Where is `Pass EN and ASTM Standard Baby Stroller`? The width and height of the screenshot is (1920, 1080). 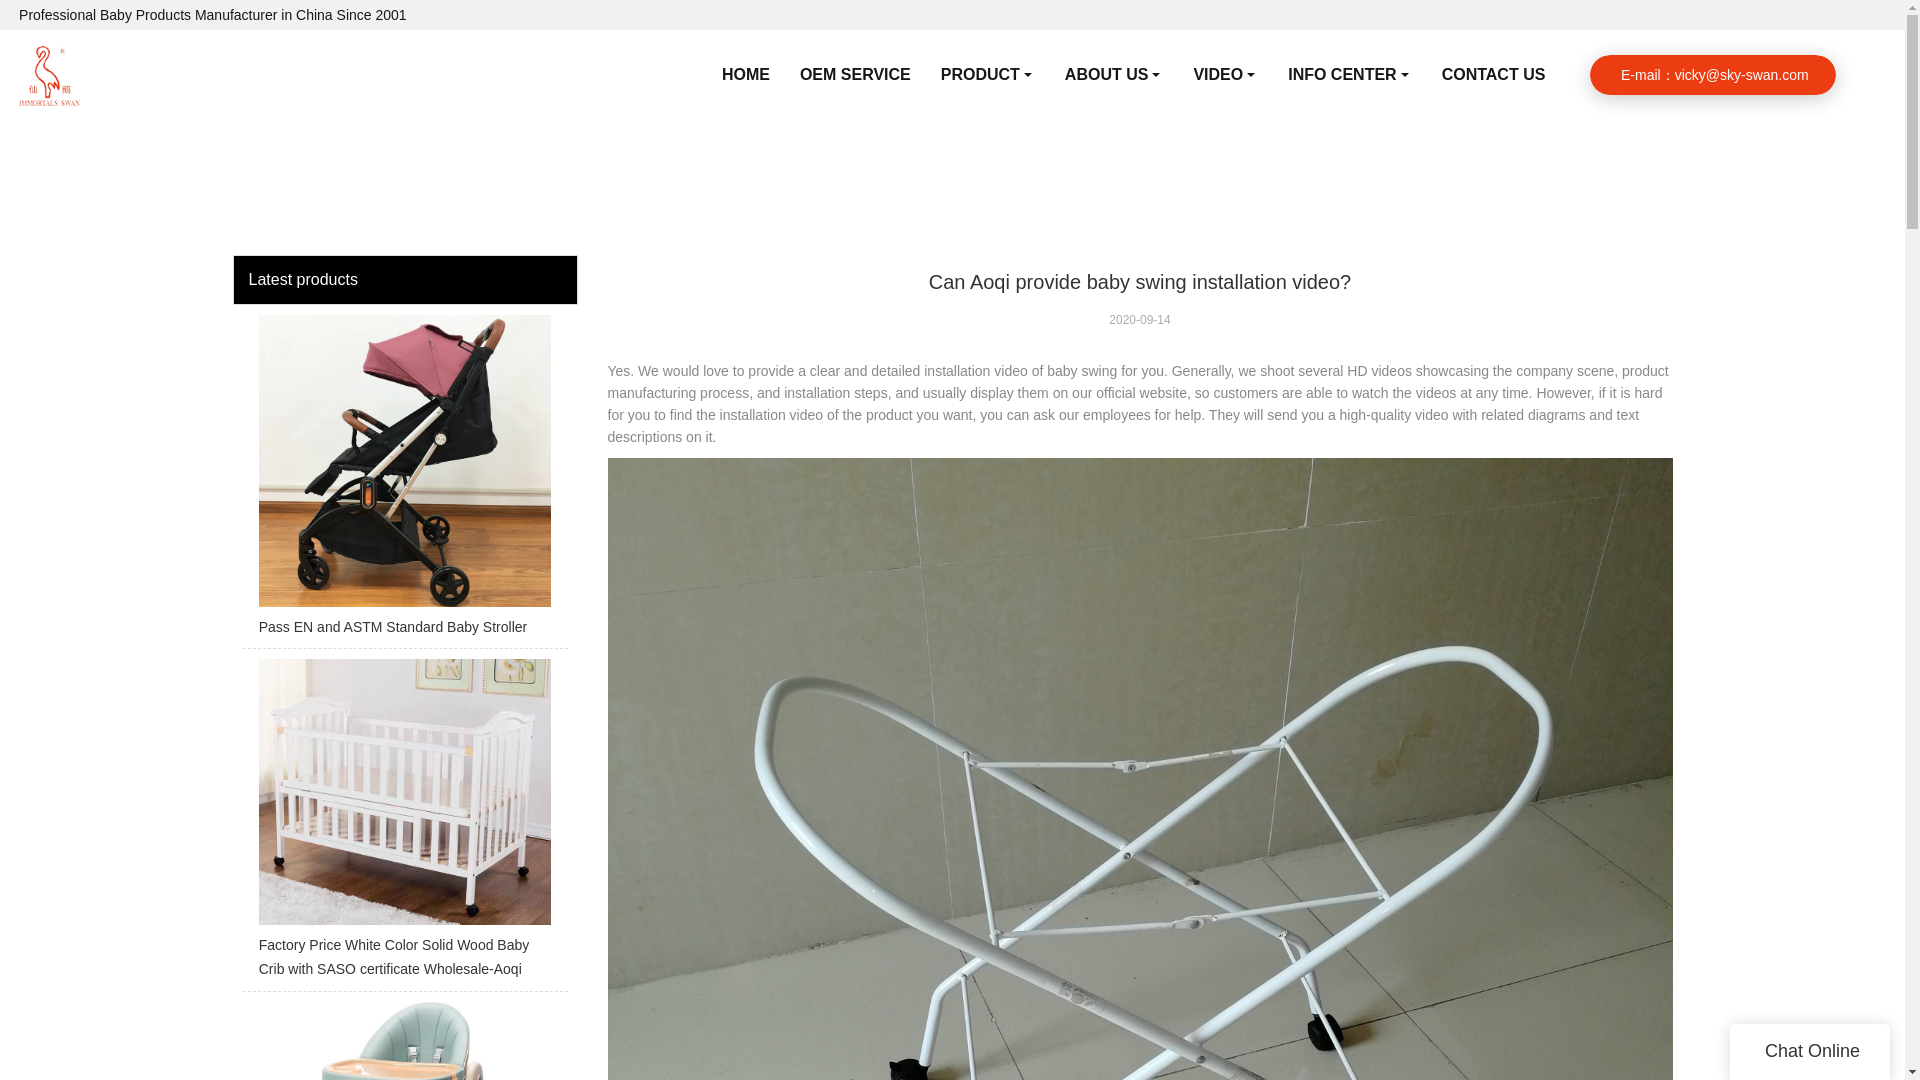
Pass EN and ASTM Standard Baby Stroller is located at coordinates (404, 482).